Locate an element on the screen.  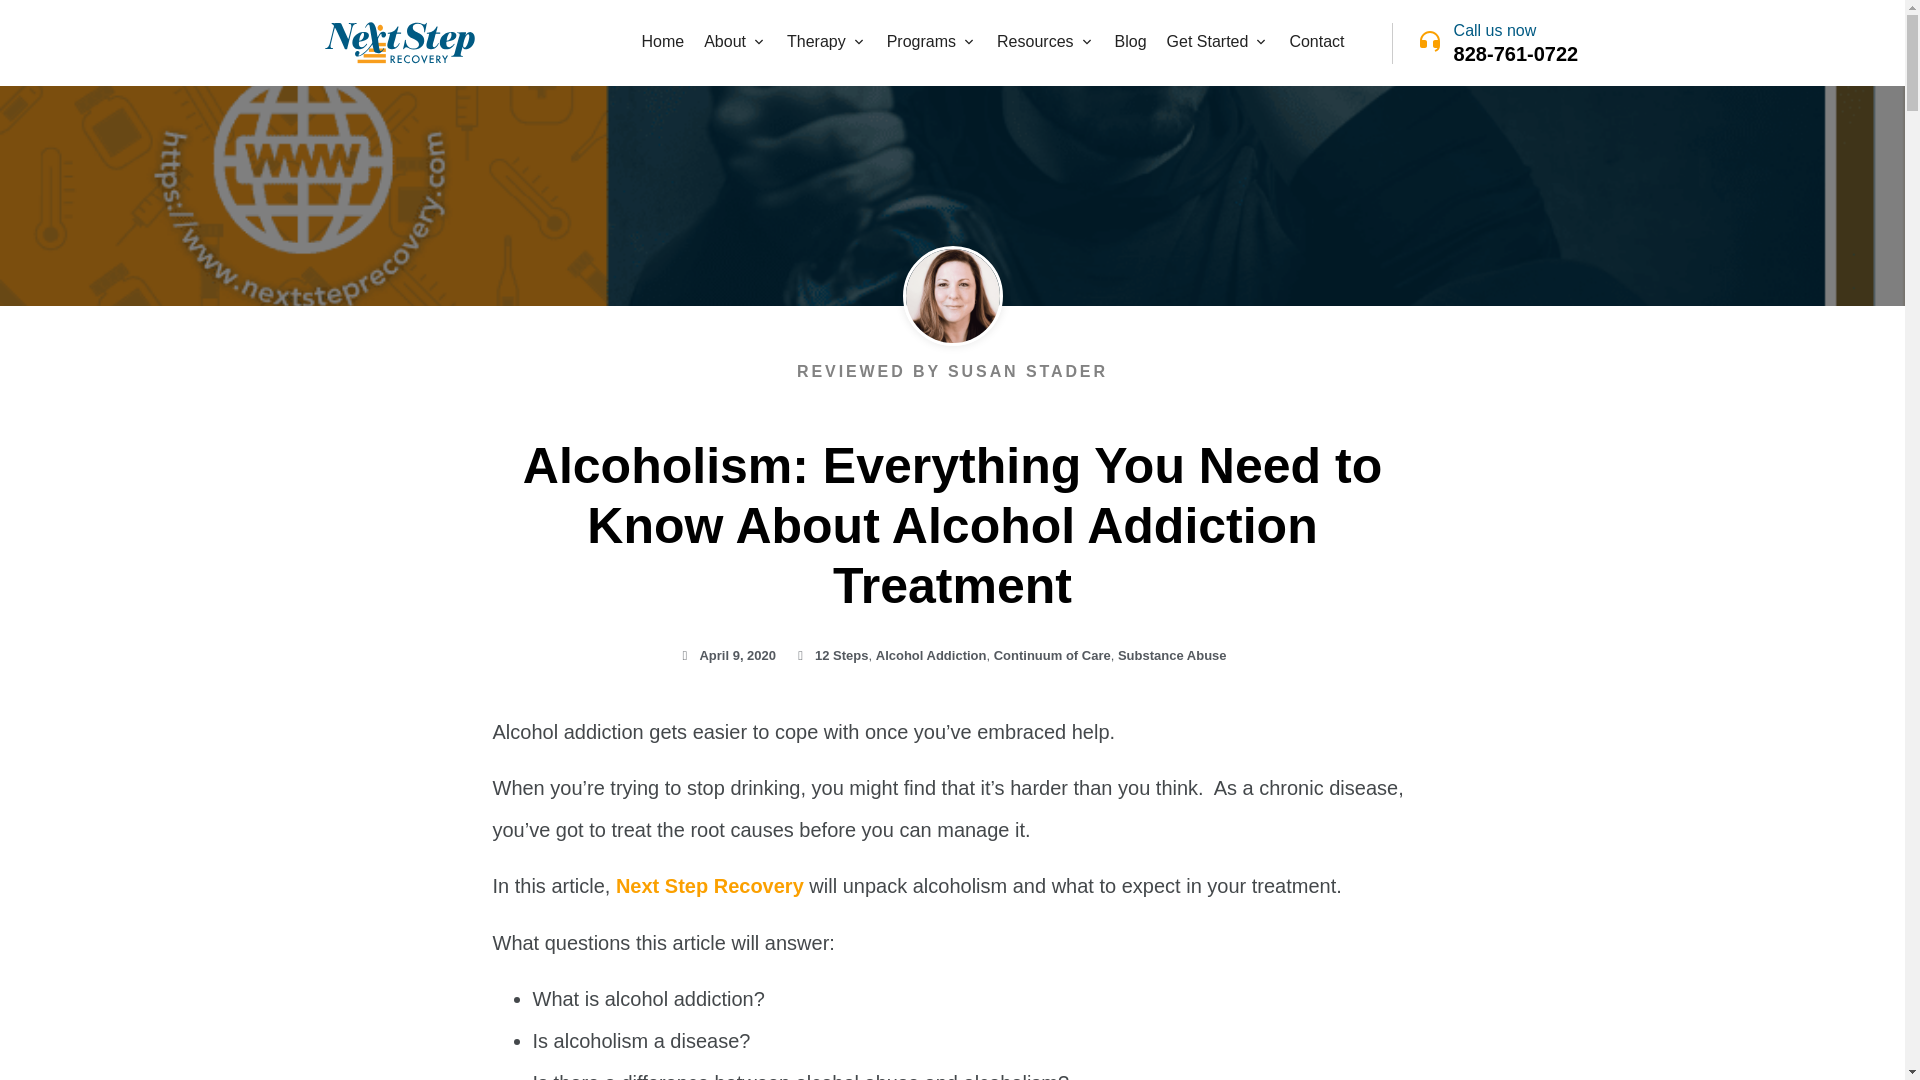
Programs is located at coordinates (922, 42).